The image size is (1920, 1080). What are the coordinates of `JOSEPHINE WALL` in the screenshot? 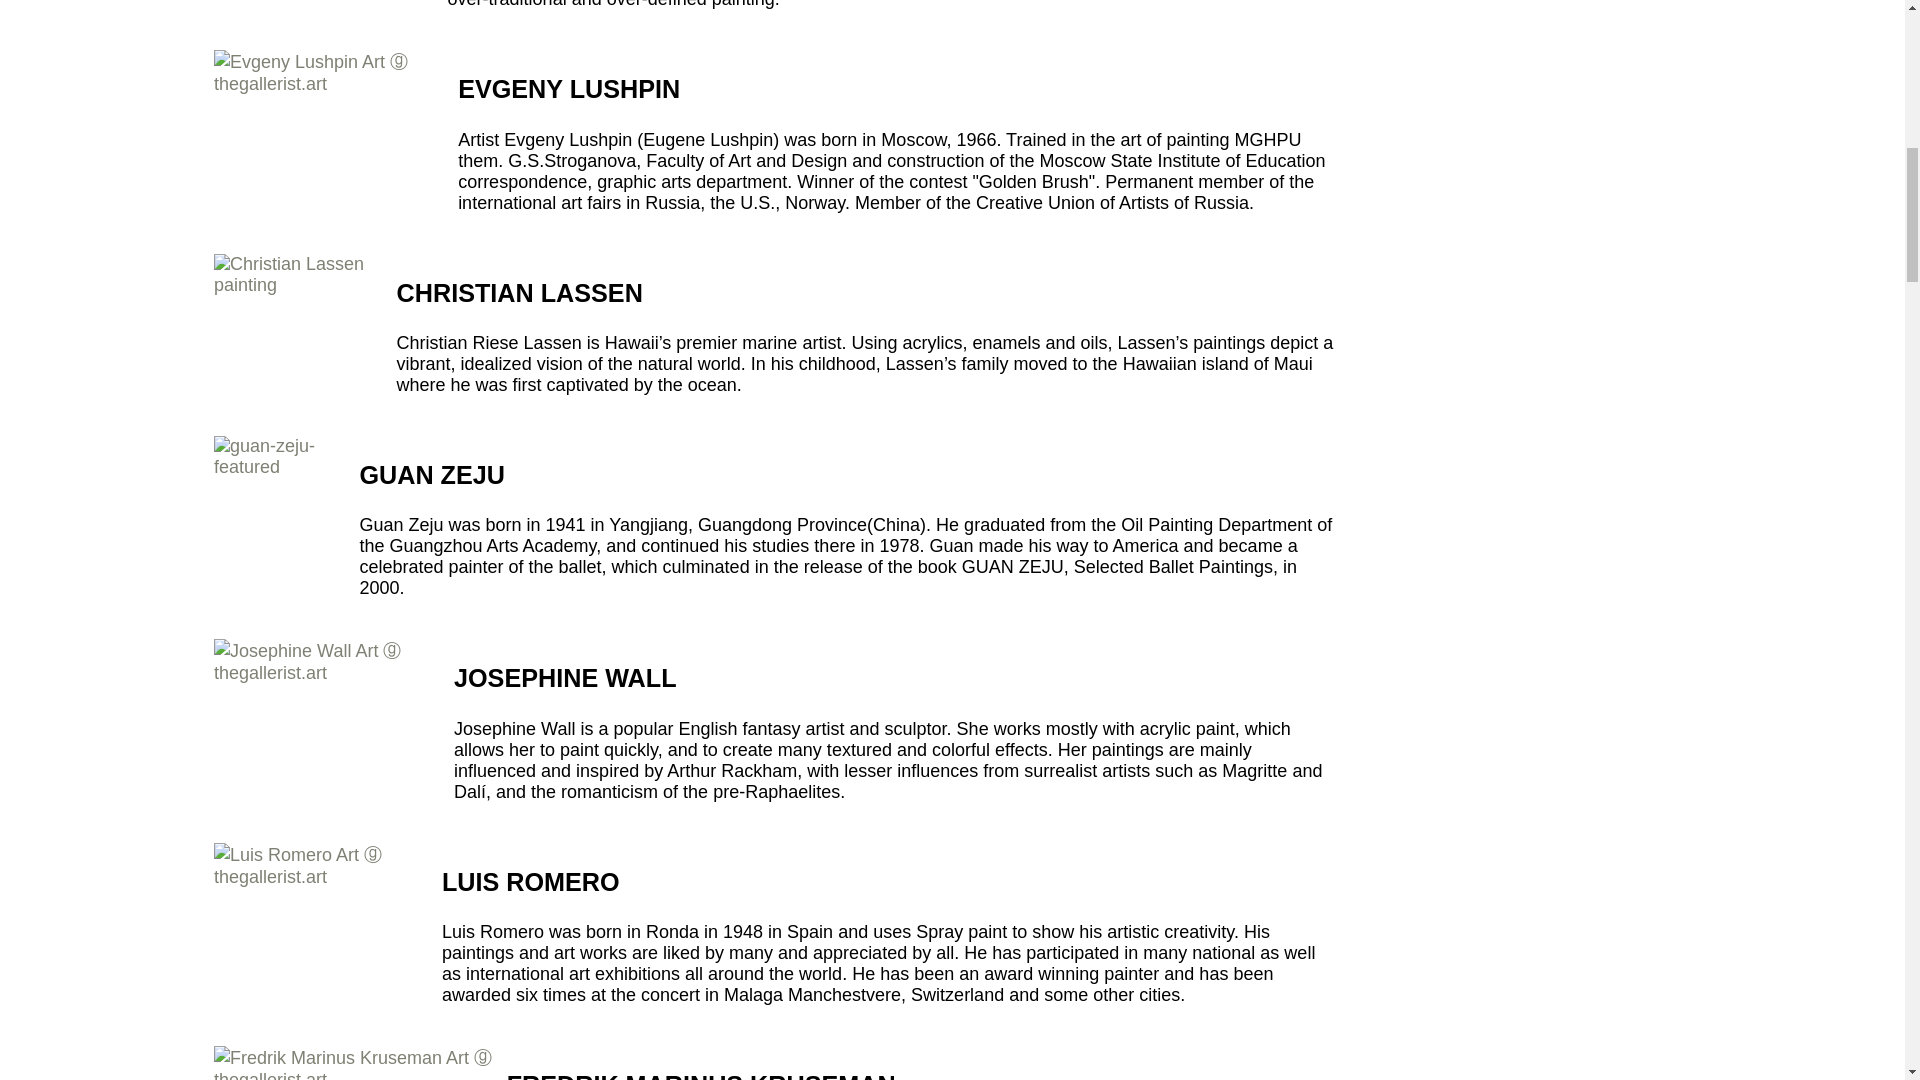 It's located at (565, 678).